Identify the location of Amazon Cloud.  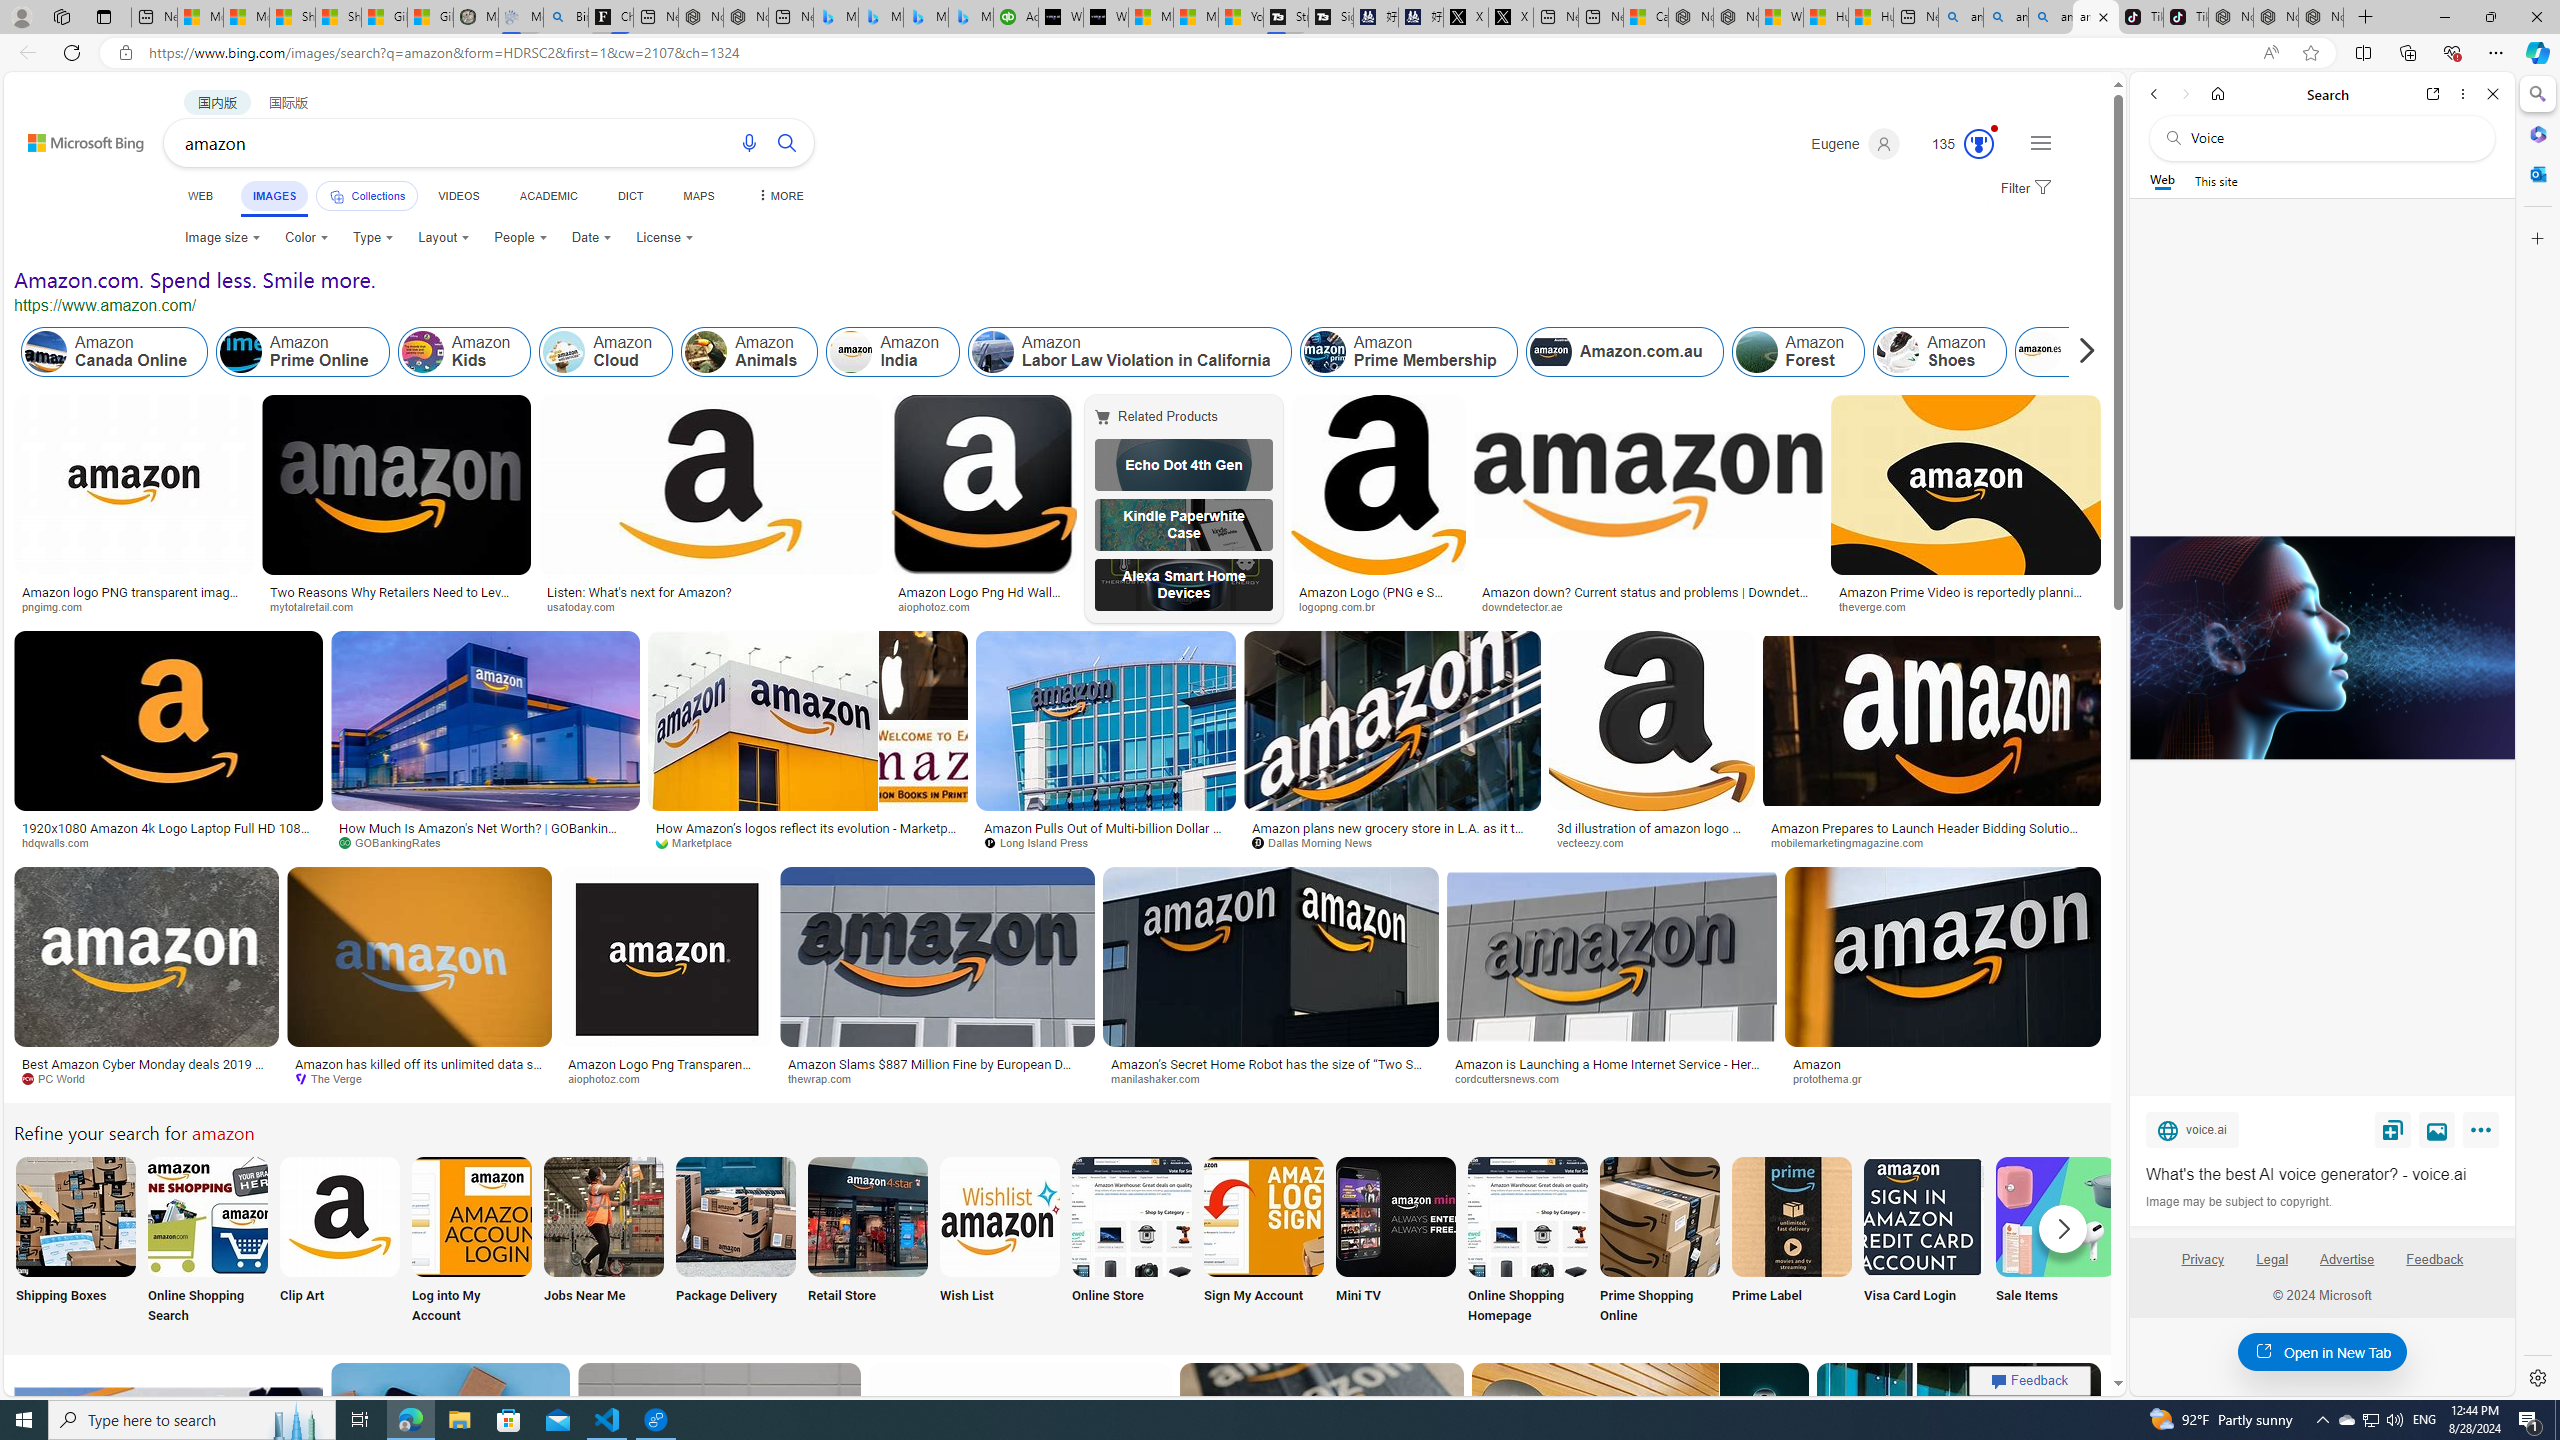
(564, 352).